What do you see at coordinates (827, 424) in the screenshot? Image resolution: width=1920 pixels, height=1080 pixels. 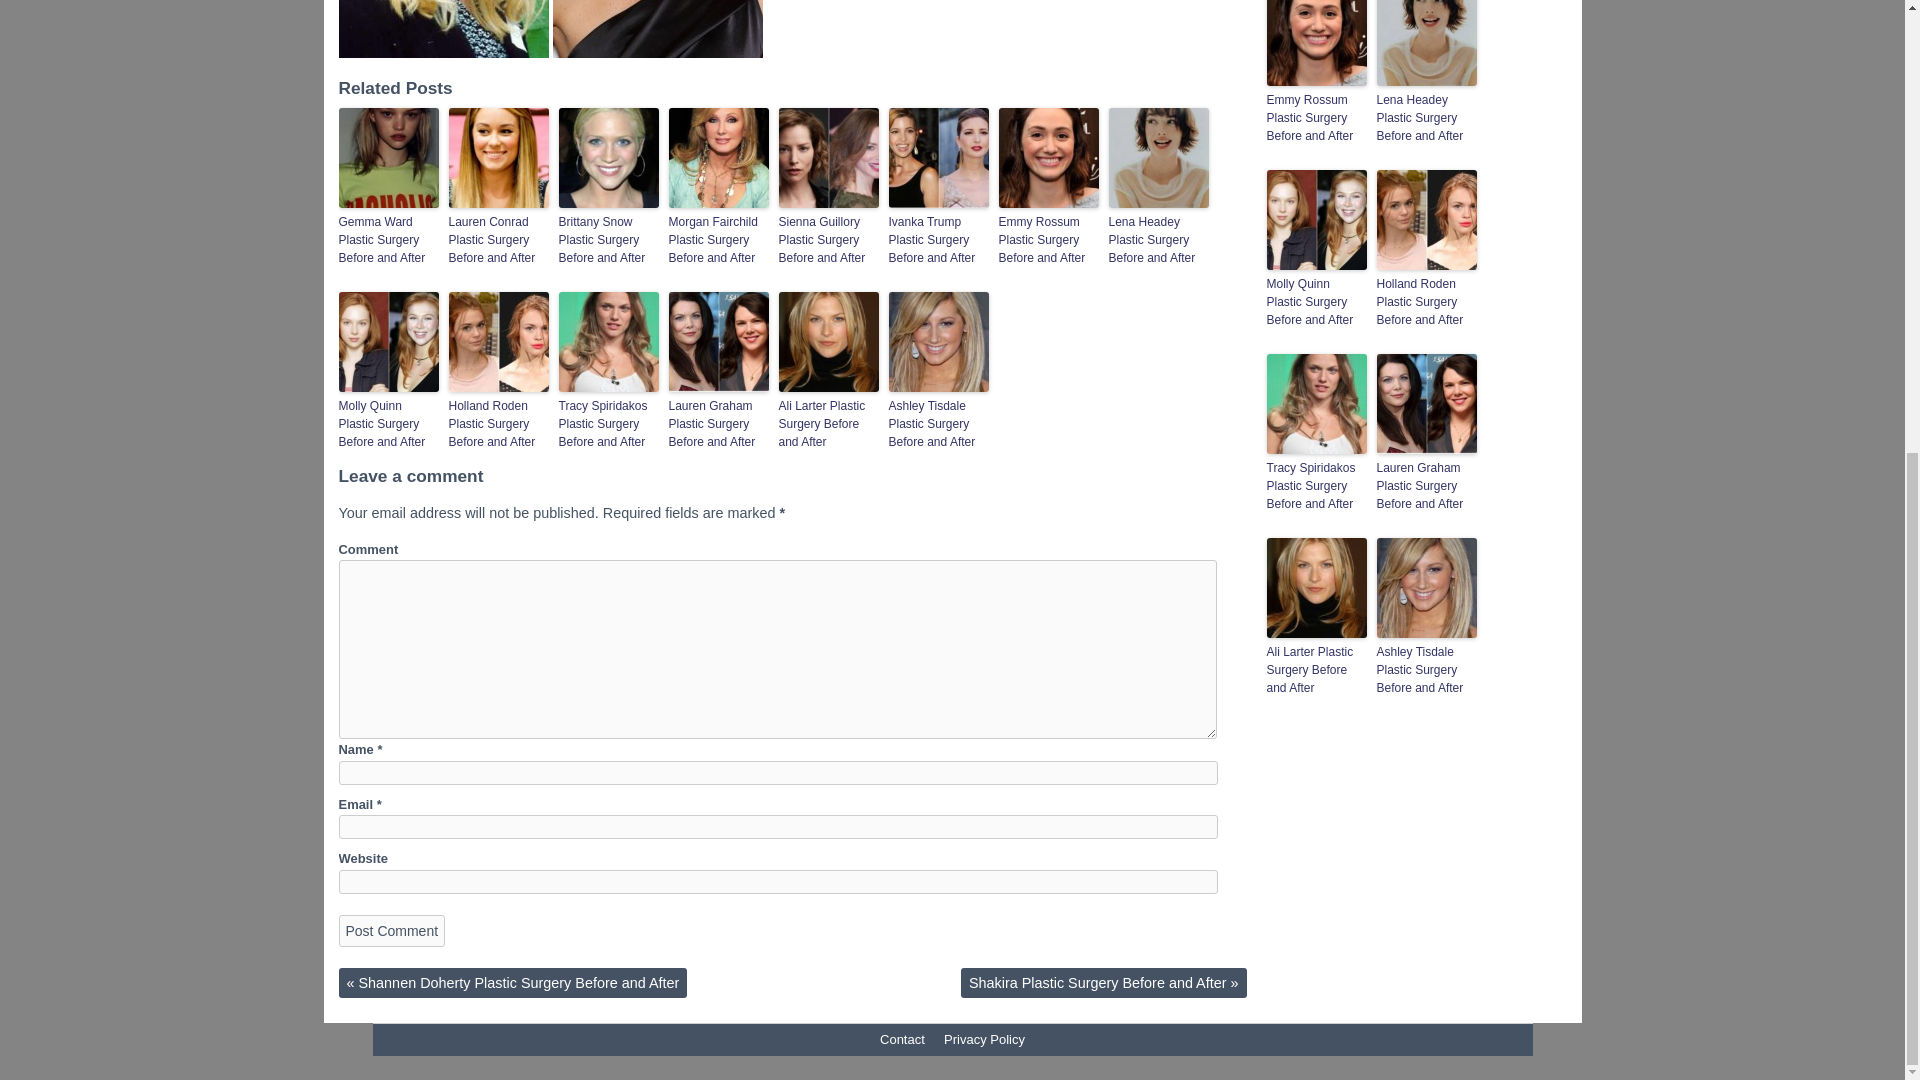 I see `Ali Larter Plastic Surgery Before and After` at bounding box center [827, 424].